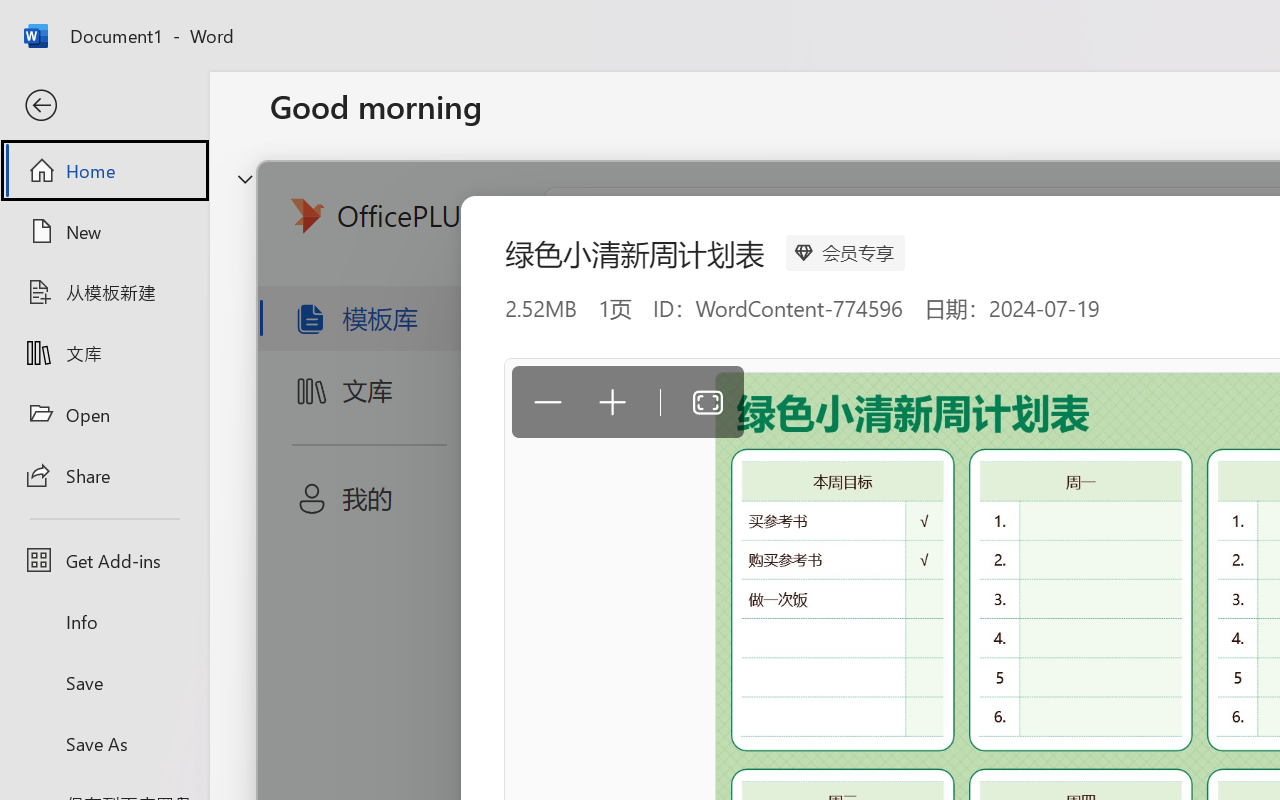 This screenshot has width=1280, height=800. I want to click on Create your Google Account, so click(1034, 22).